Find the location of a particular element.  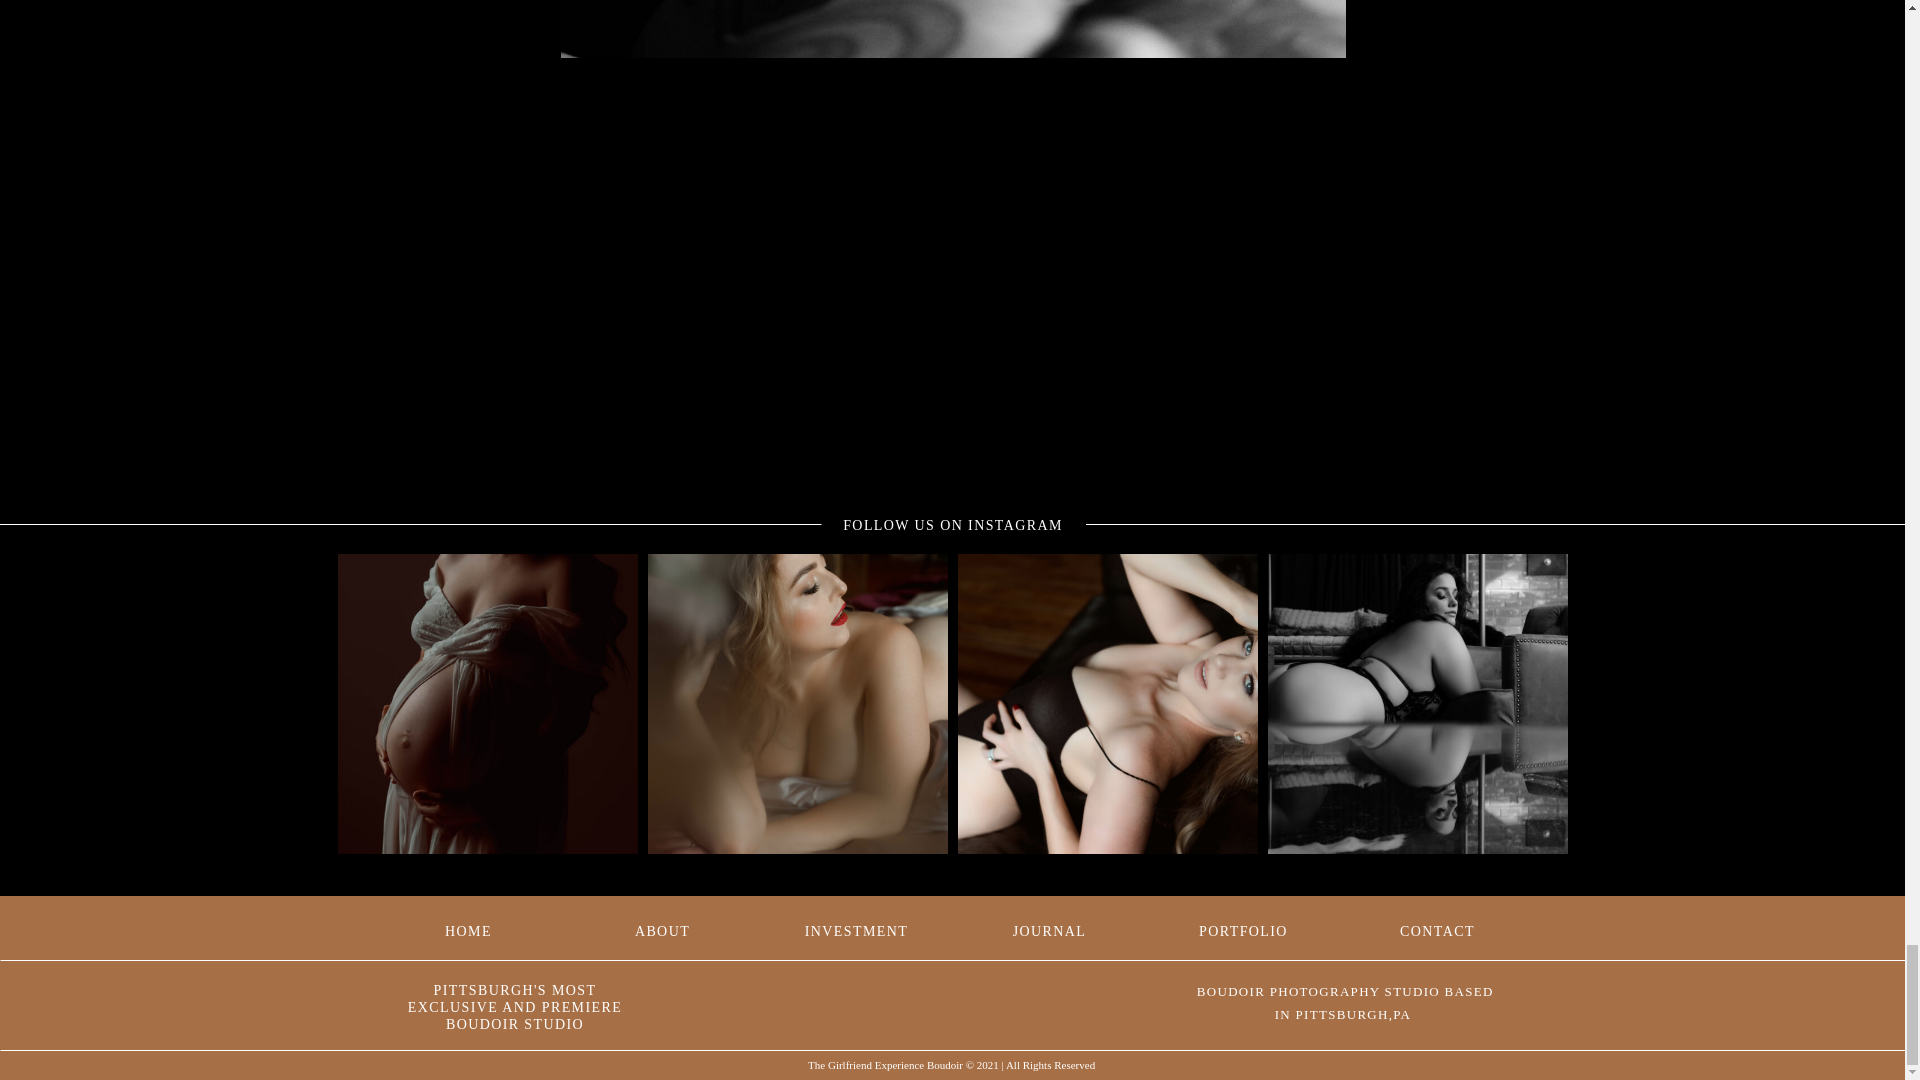

PORTFOLIO is located at coordinates (1242, 928).